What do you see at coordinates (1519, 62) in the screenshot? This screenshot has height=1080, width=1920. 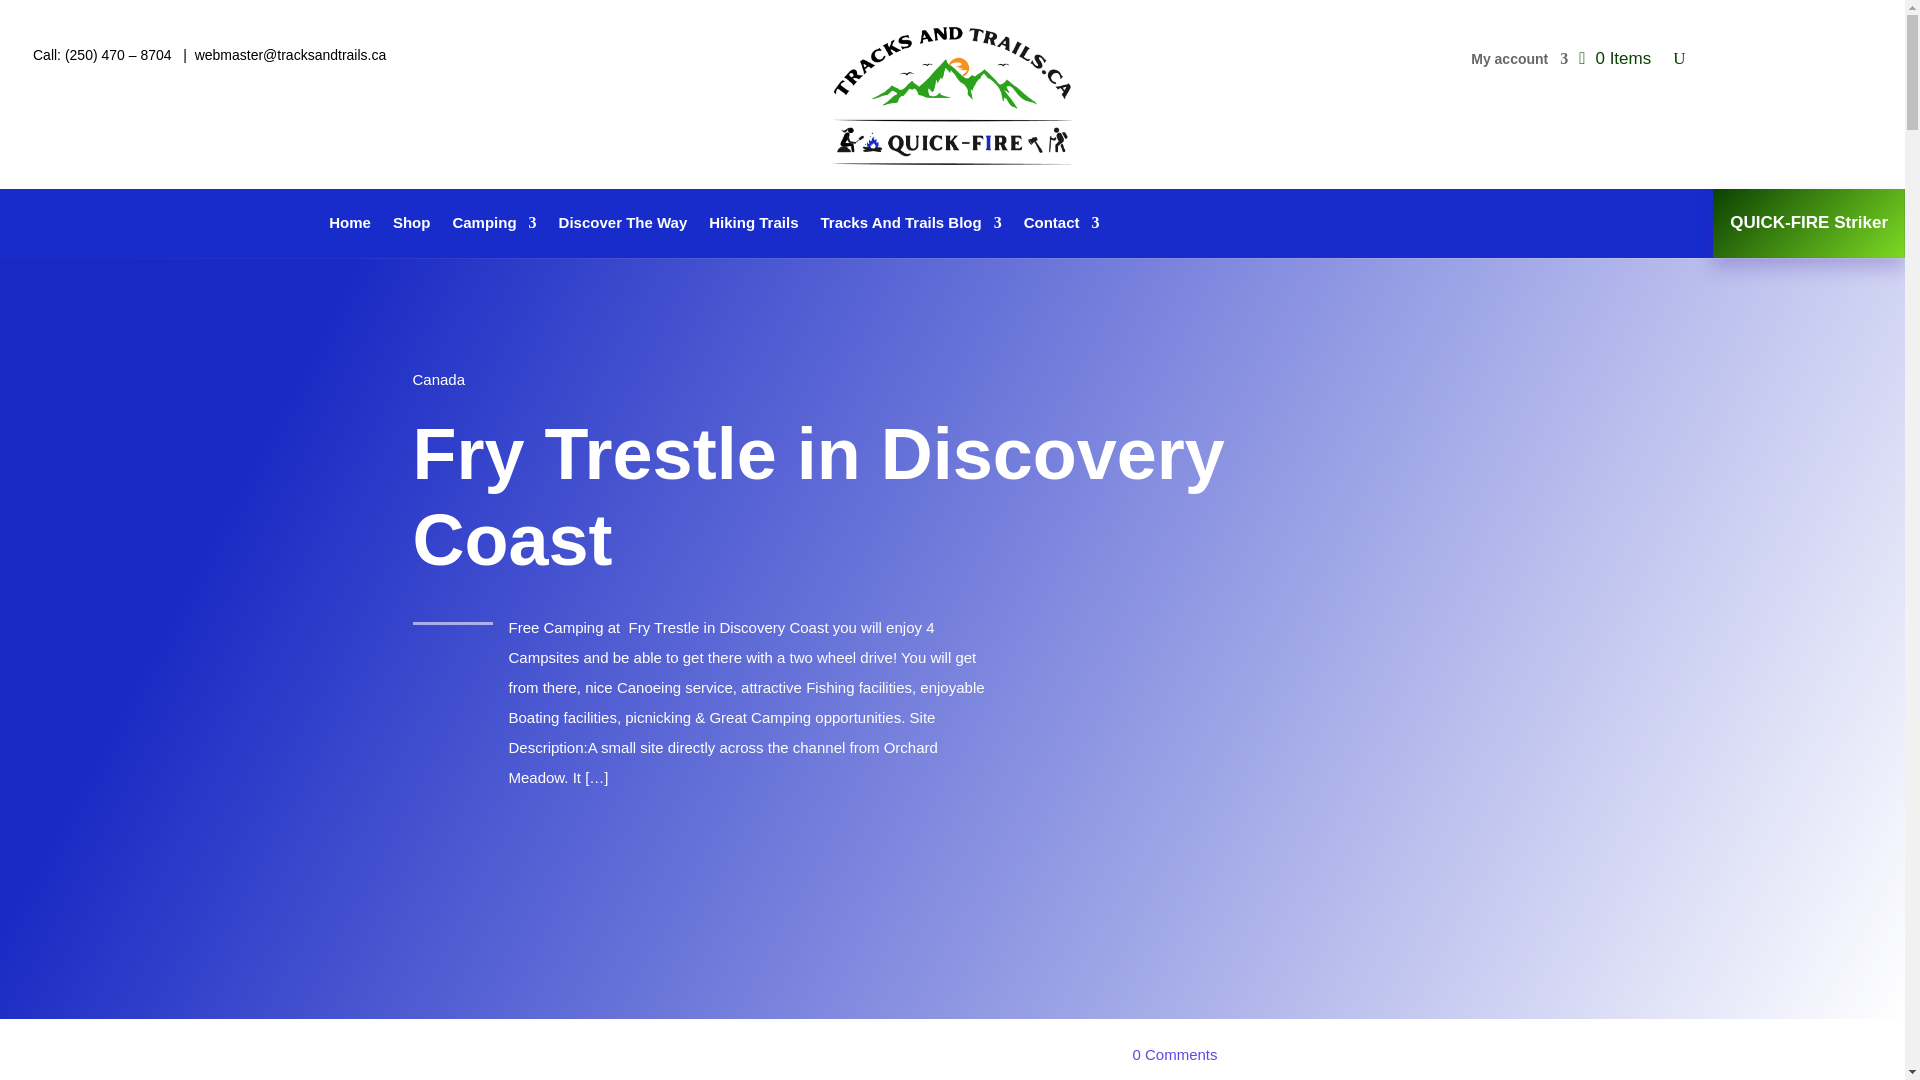 I see `My account` at bounding box center [1519, 62].